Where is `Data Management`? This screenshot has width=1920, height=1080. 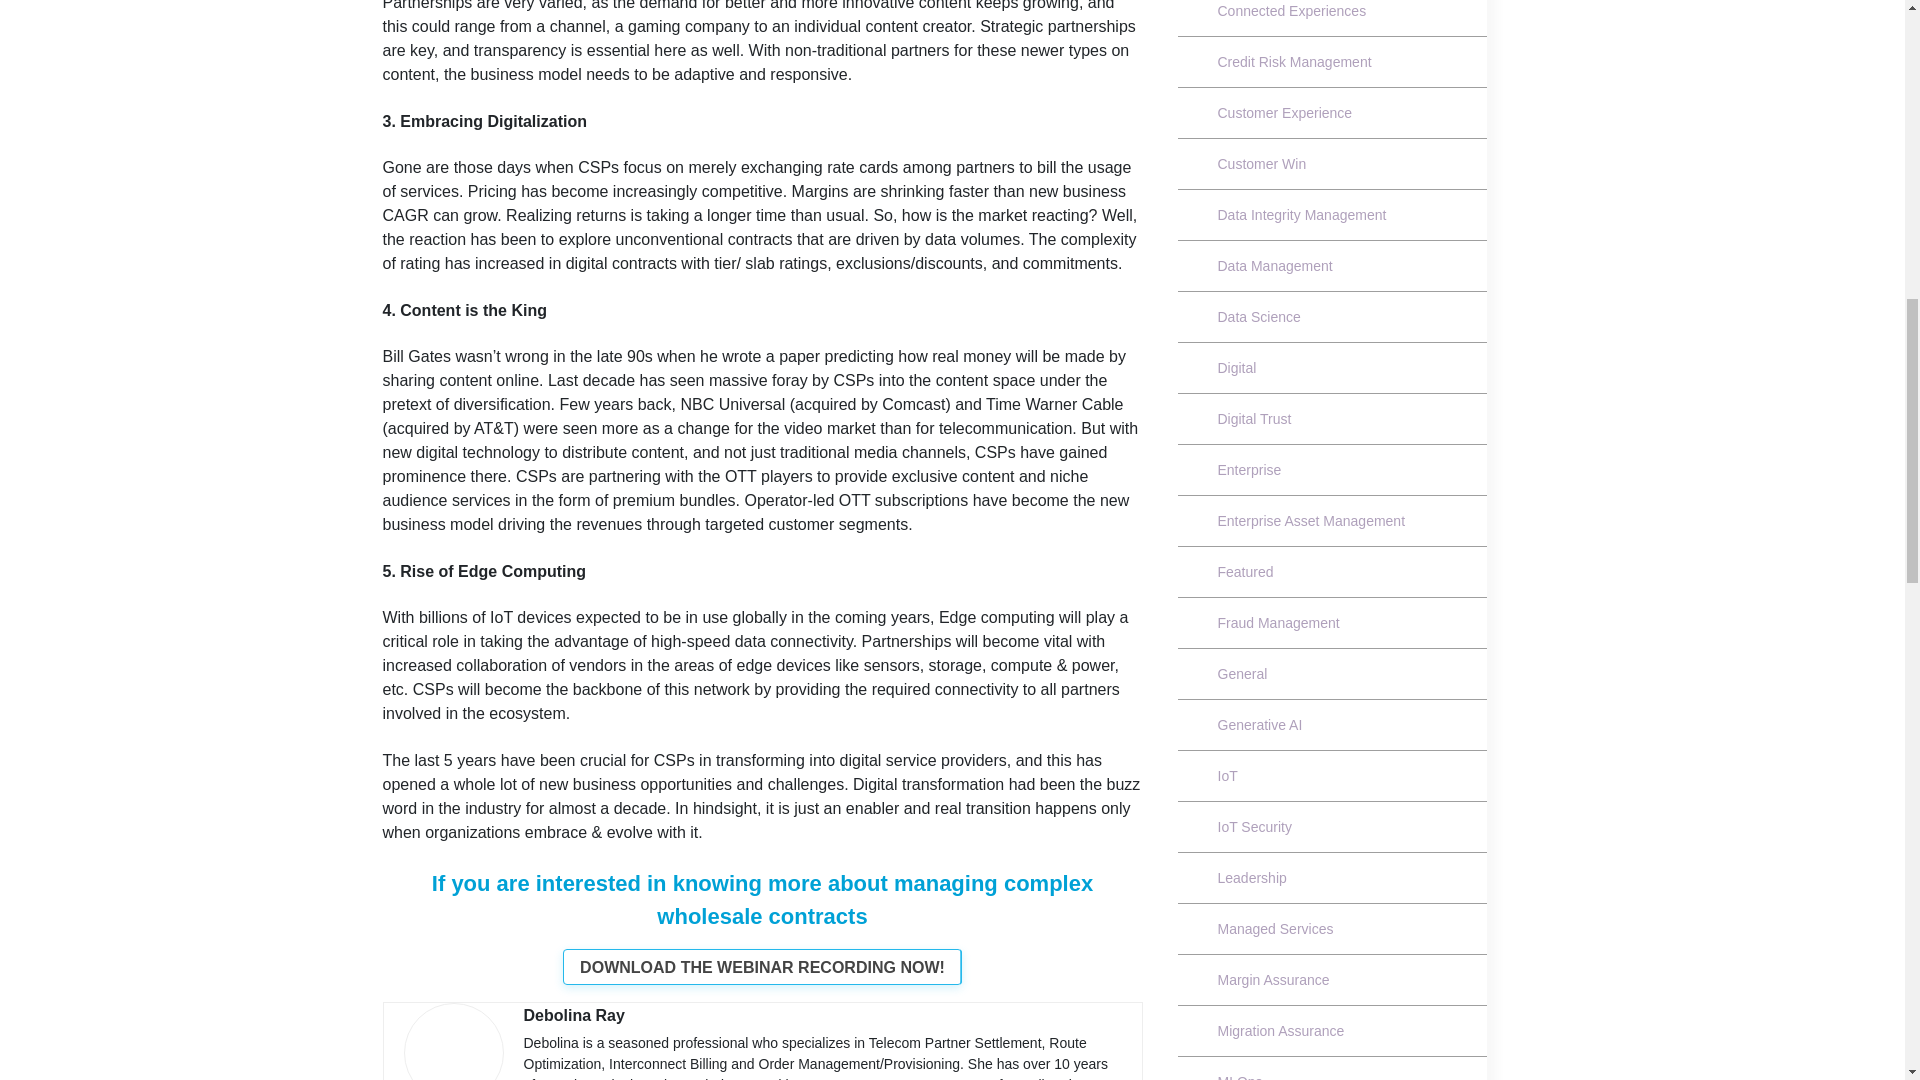
Data Management is located at coordinates (1275, 266).